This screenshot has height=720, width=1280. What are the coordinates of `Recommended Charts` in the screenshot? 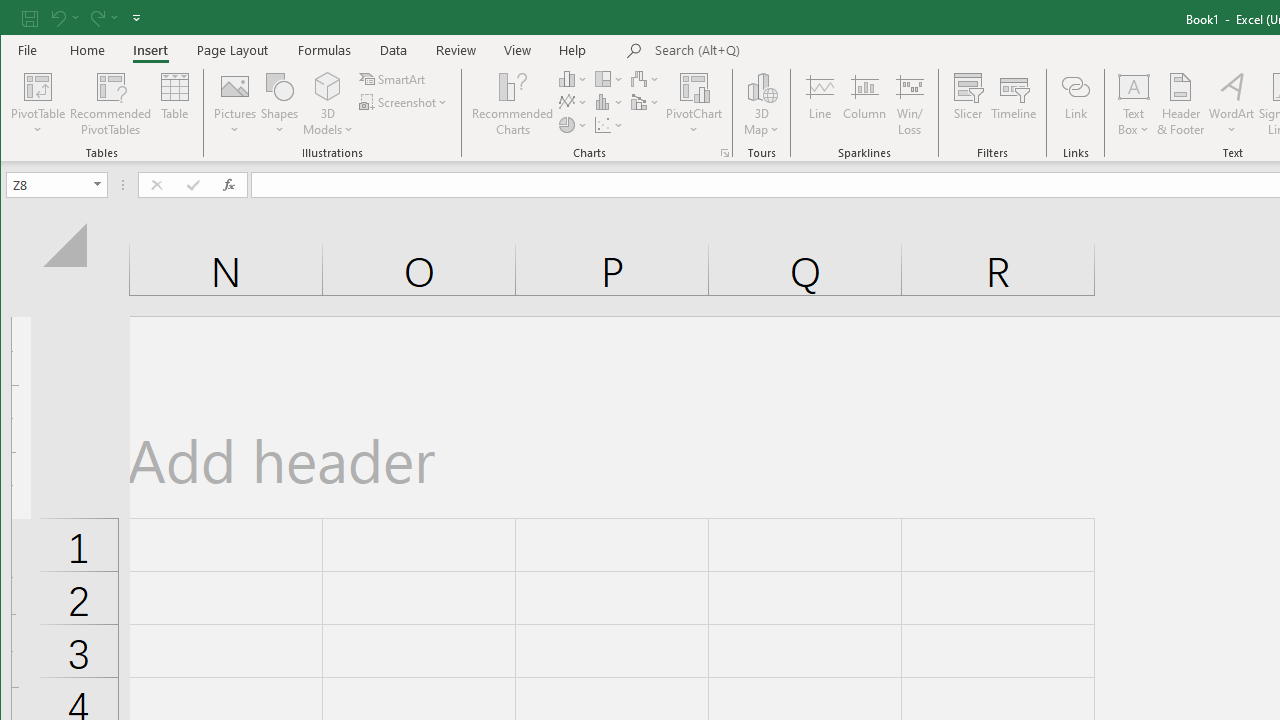 It's located at (724, 152).